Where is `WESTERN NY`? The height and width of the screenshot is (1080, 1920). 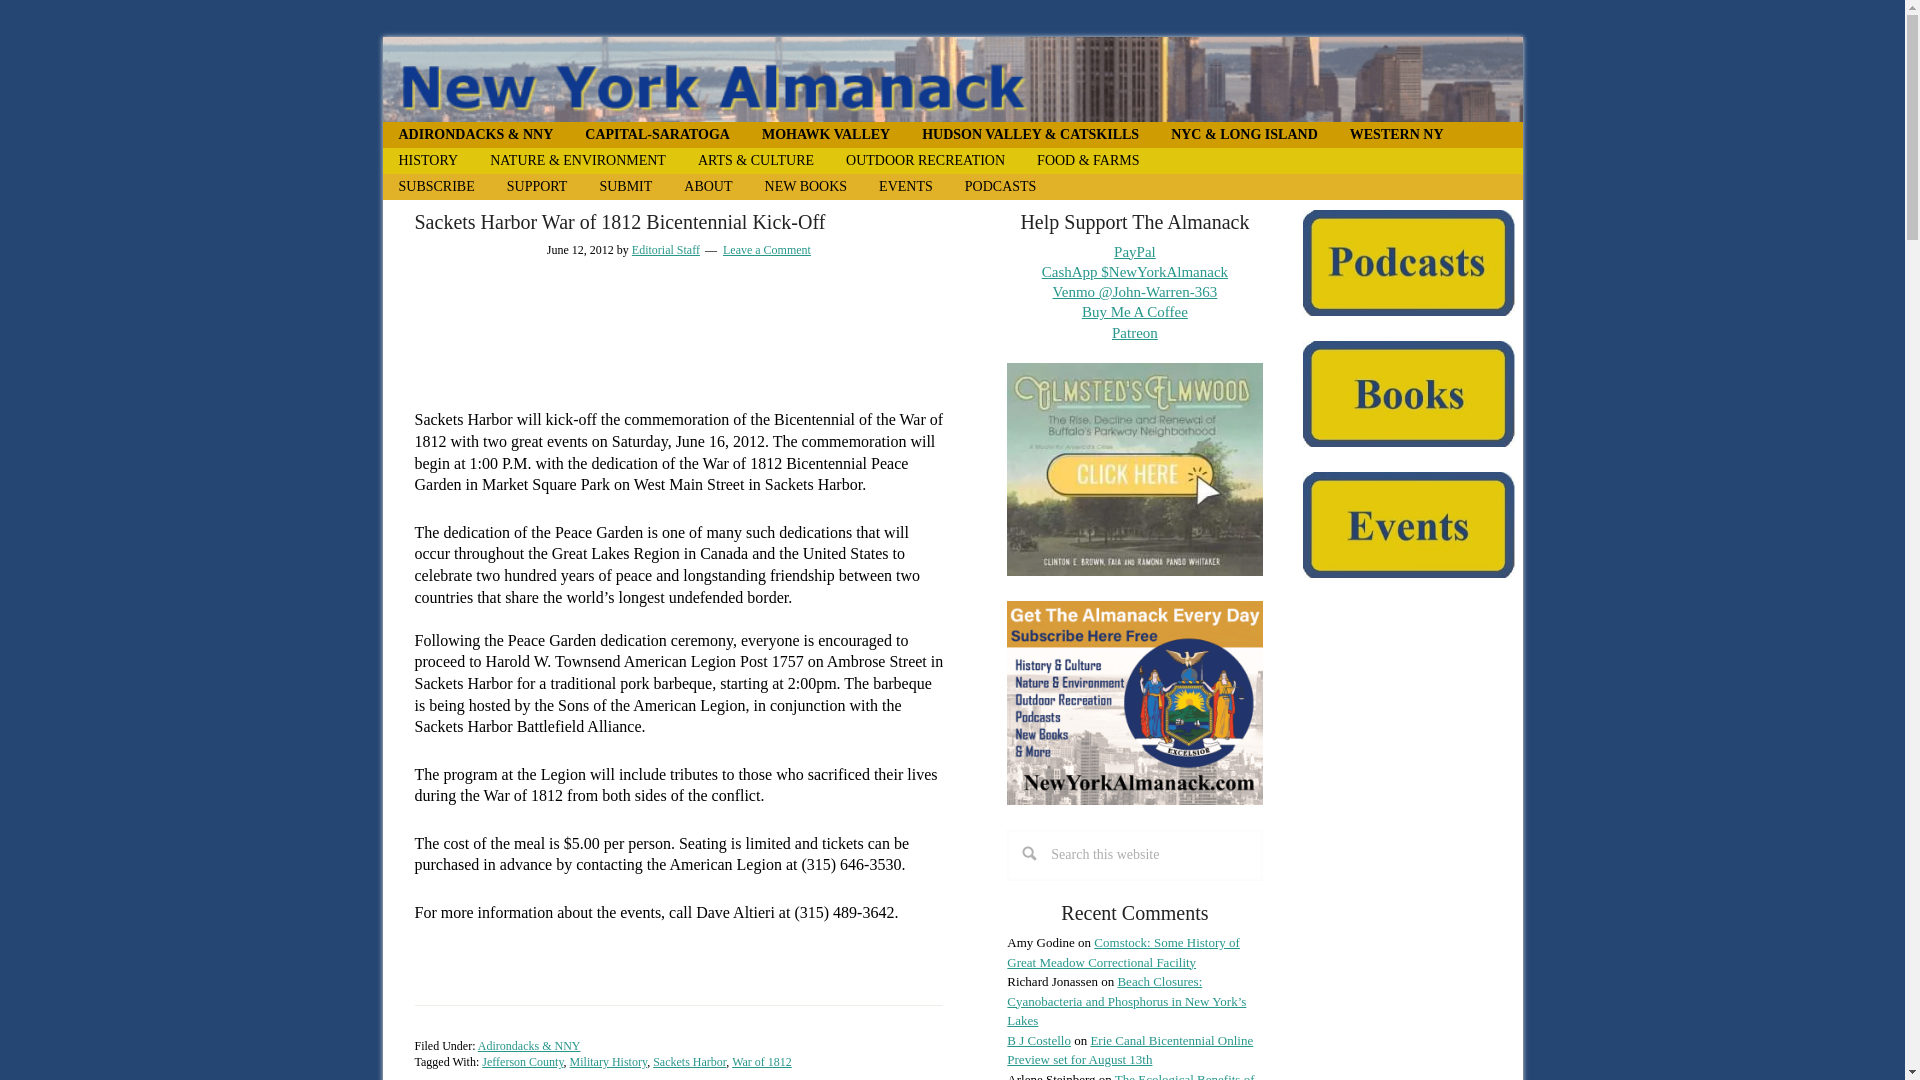
WESTERN NY is located at coordinates (1396, 134).